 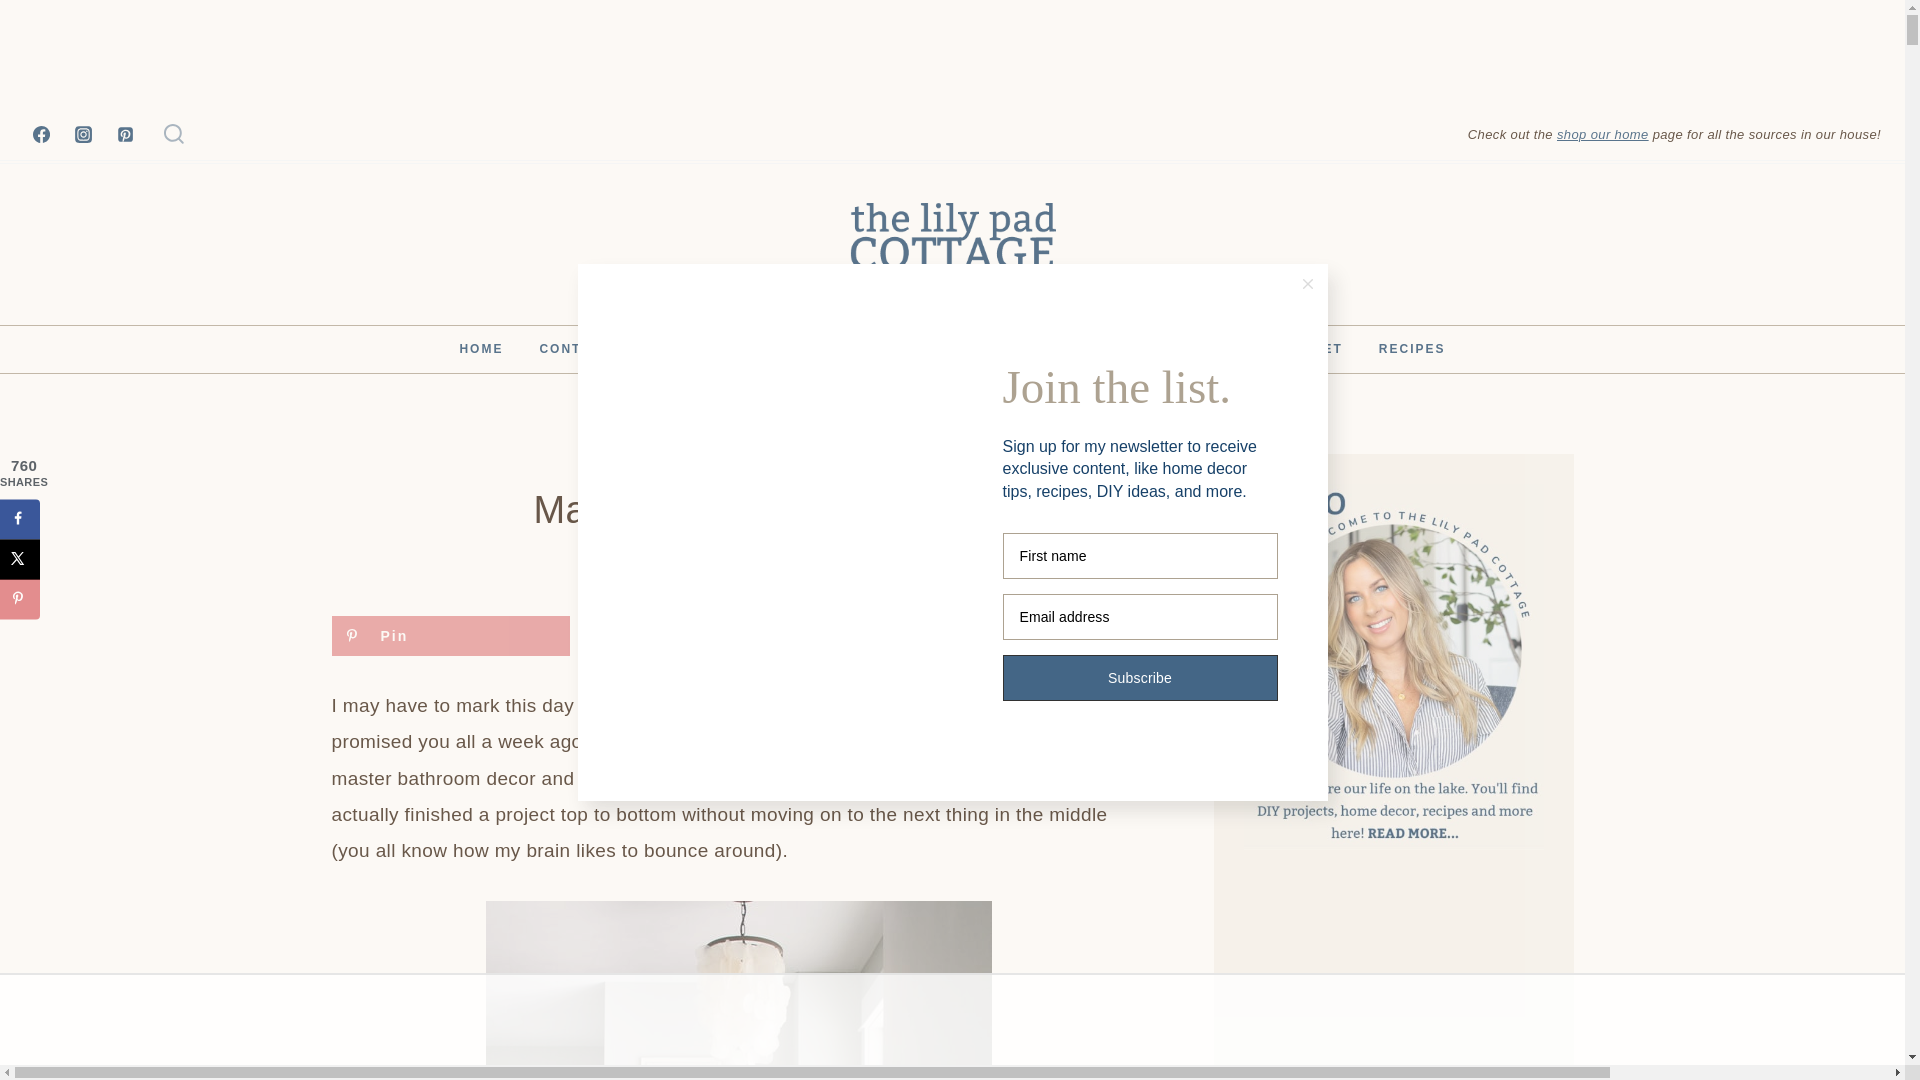 I want to click on DIY PROJECTS, so click(x=691, y=464).